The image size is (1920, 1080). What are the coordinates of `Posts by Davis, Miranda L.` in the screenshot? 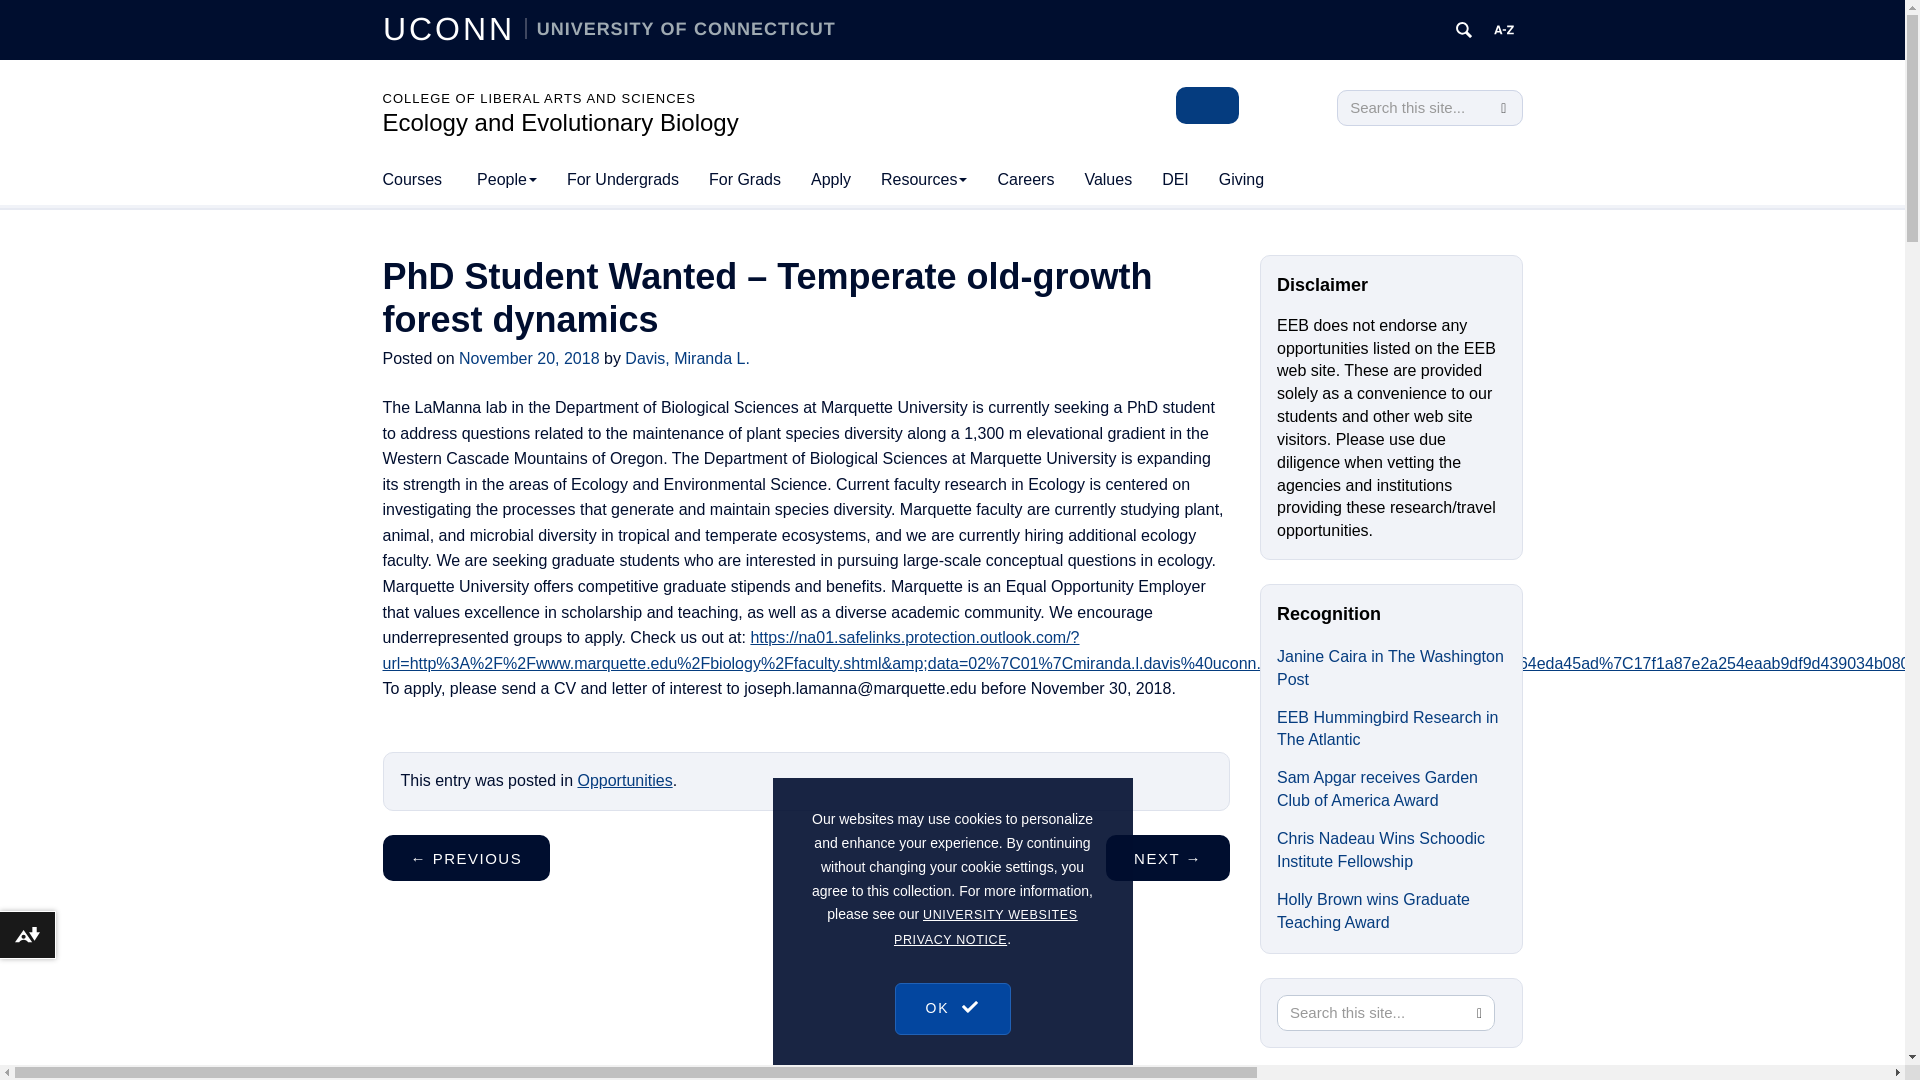 It's located at (688, 358).